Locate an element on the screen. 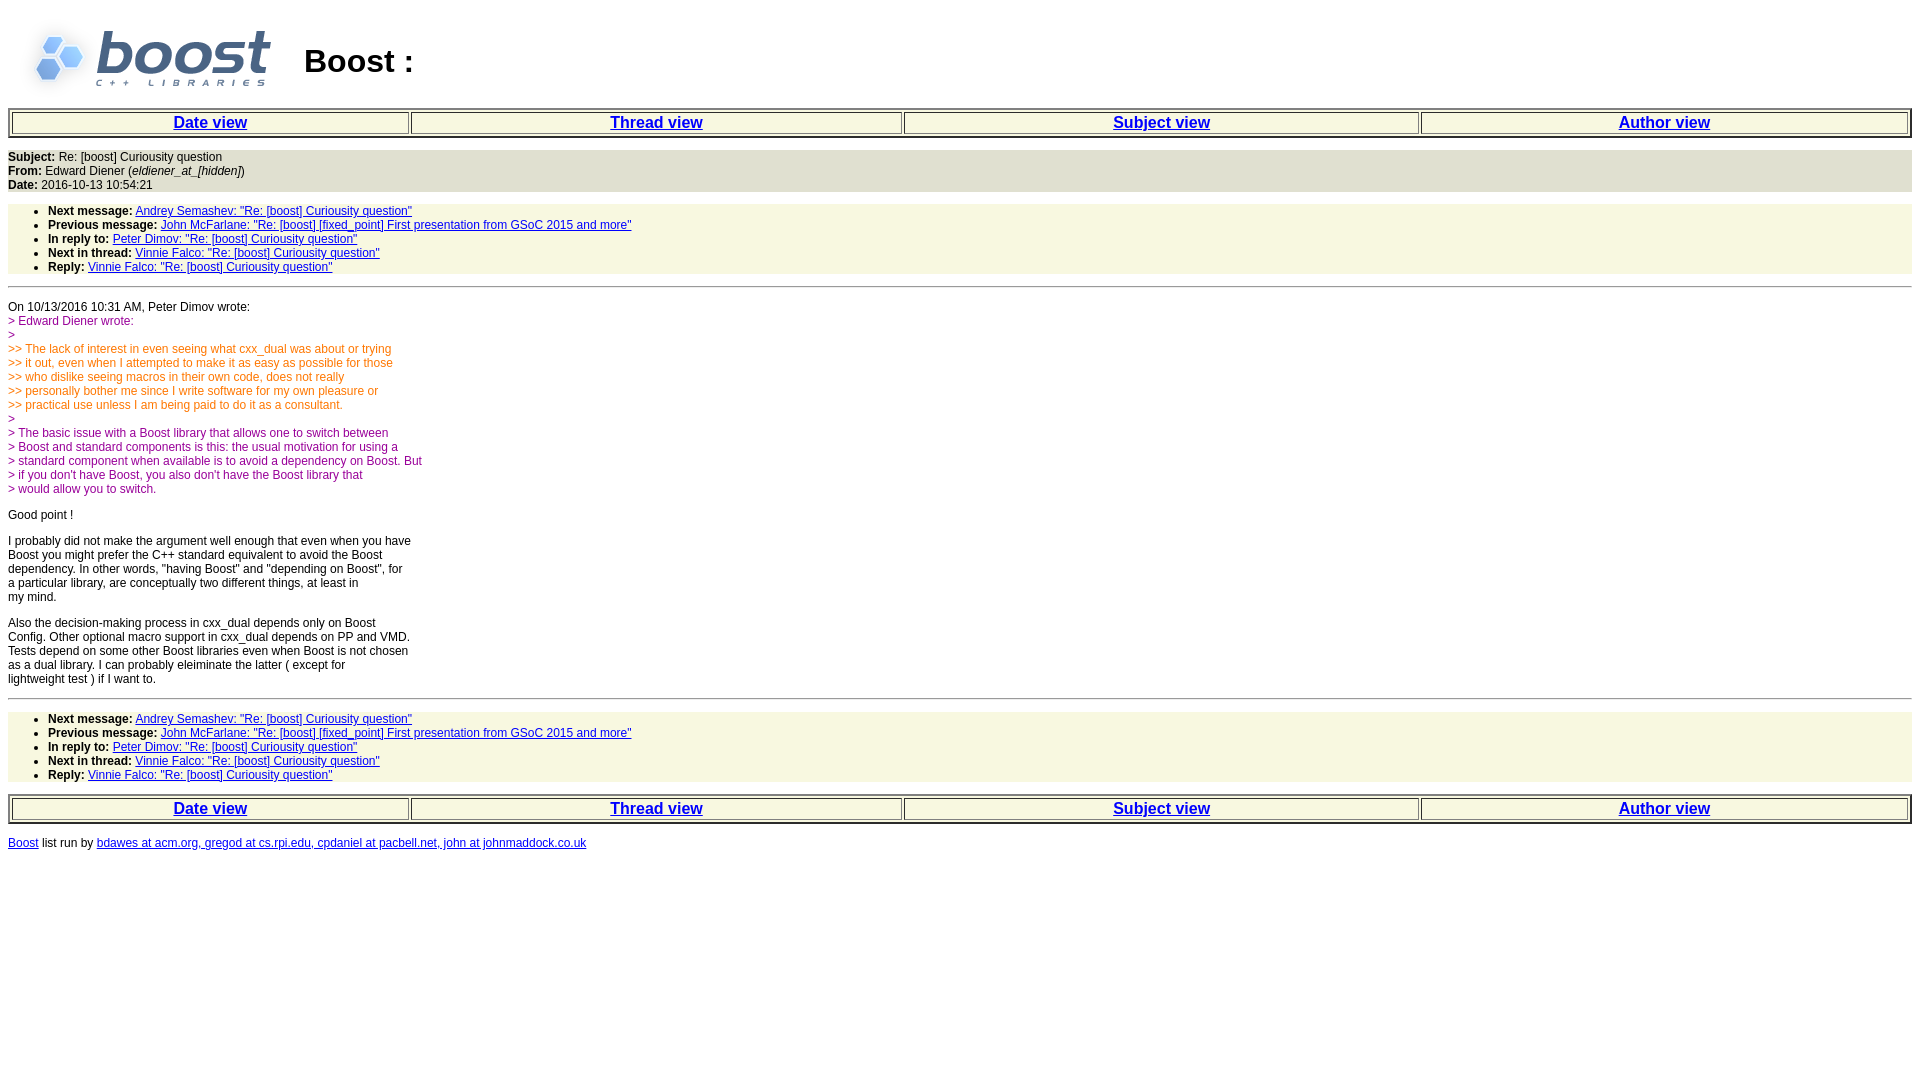 The width and height of the screenshot is (1920, 1080). Boost is located at coordinates (22, 842).